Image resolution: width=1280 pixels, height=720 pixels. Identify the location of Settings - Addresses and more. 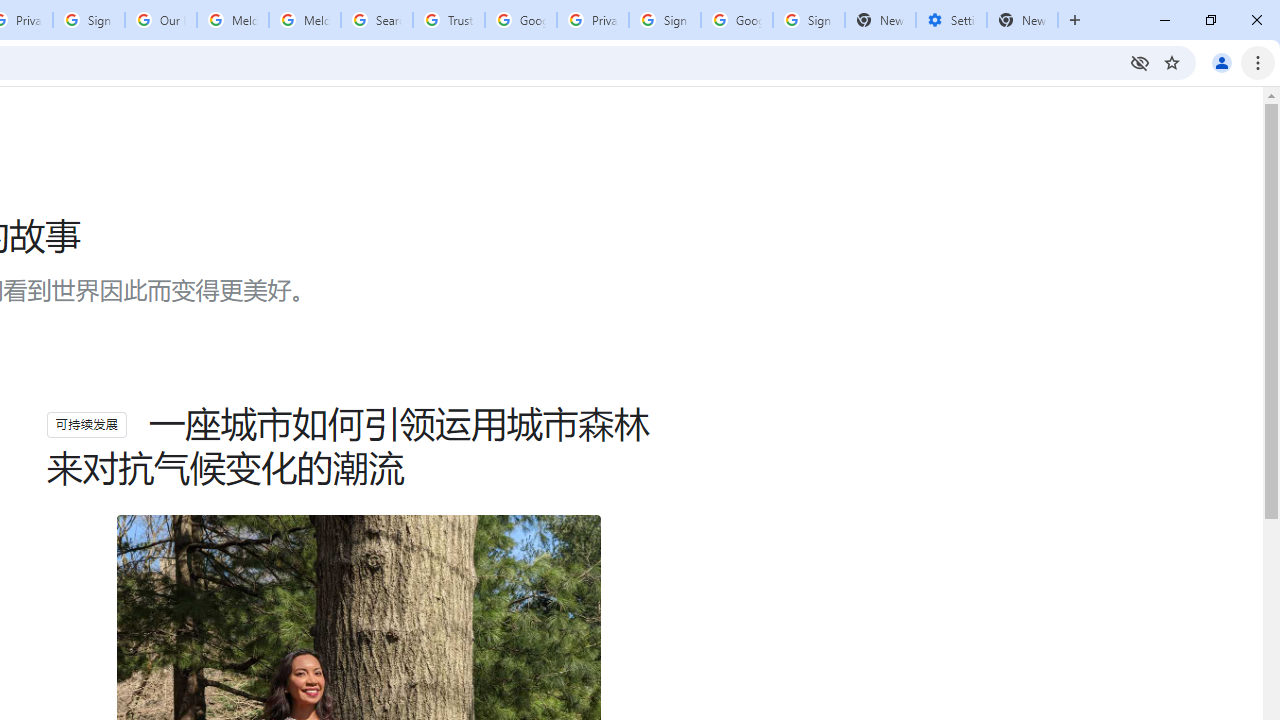
(951, 20).